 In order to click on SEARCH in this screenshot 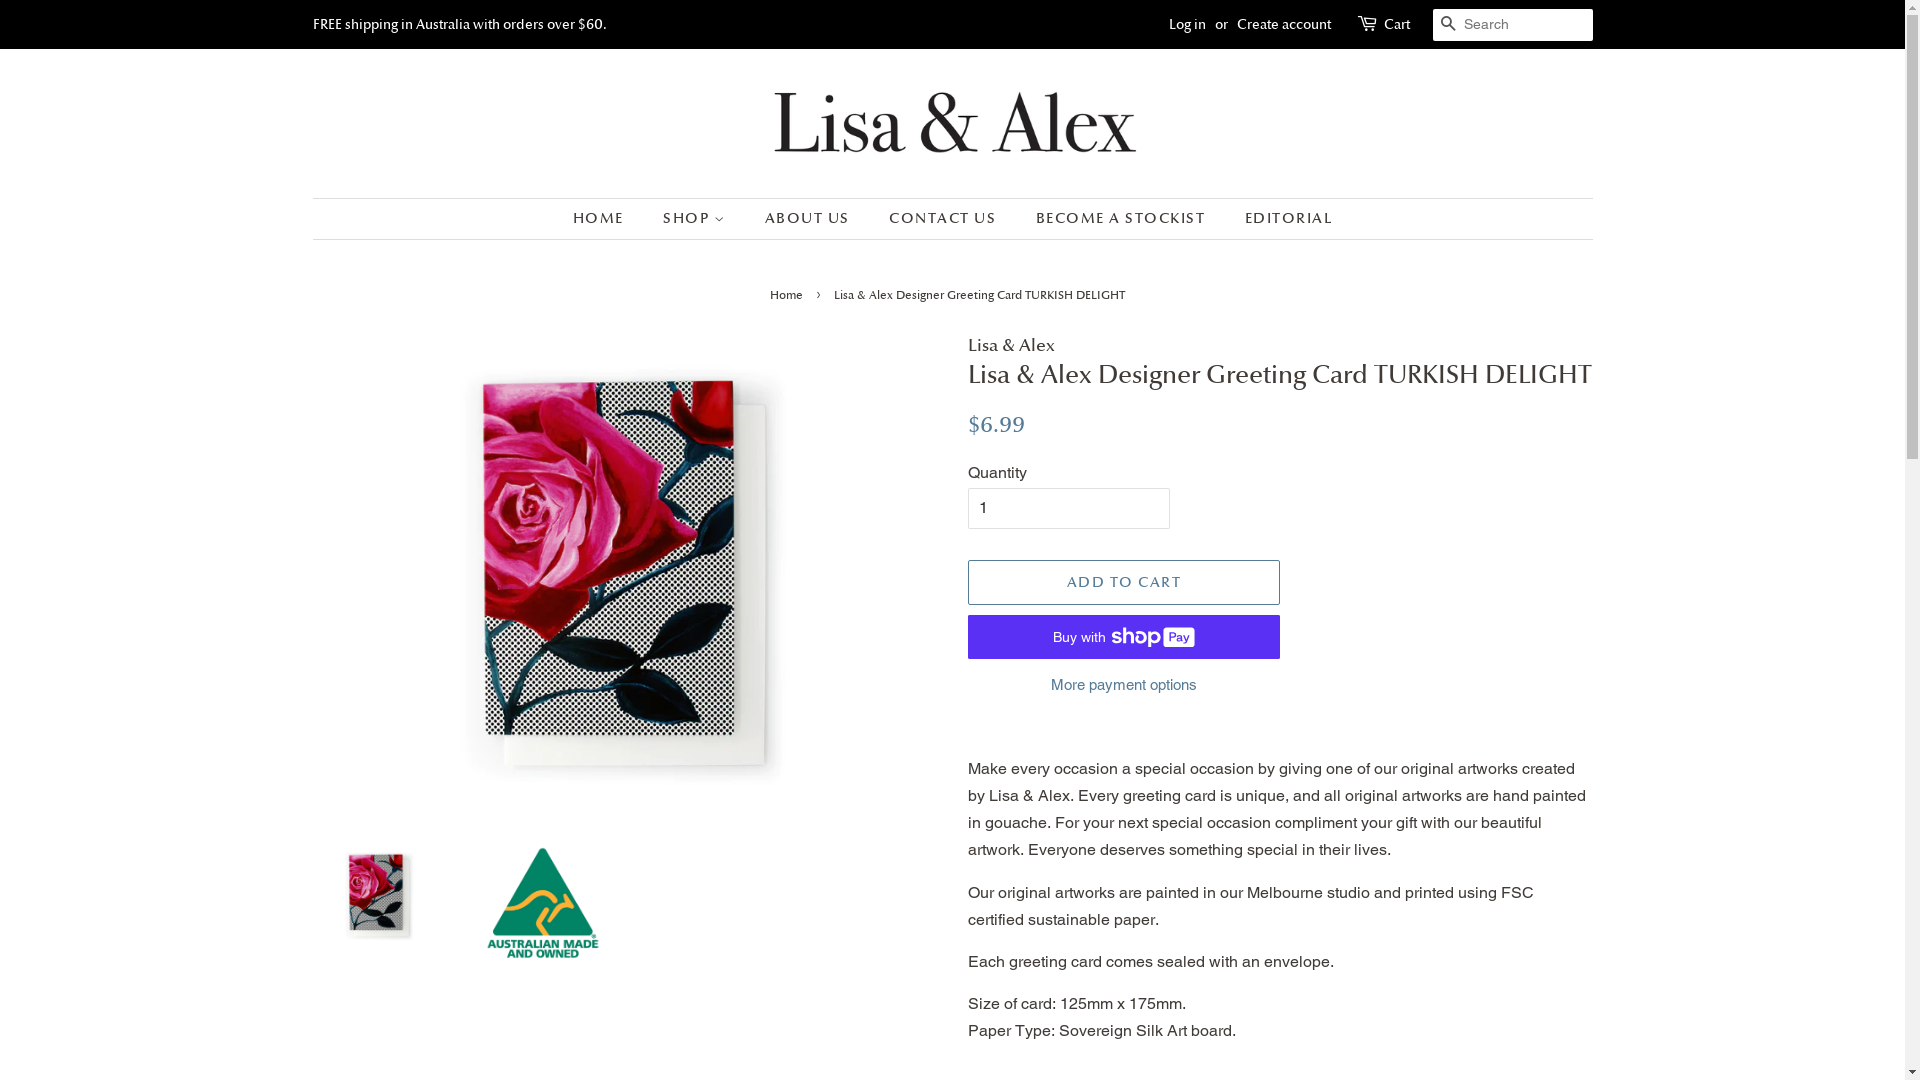, I will do `click(1448, 26)`.